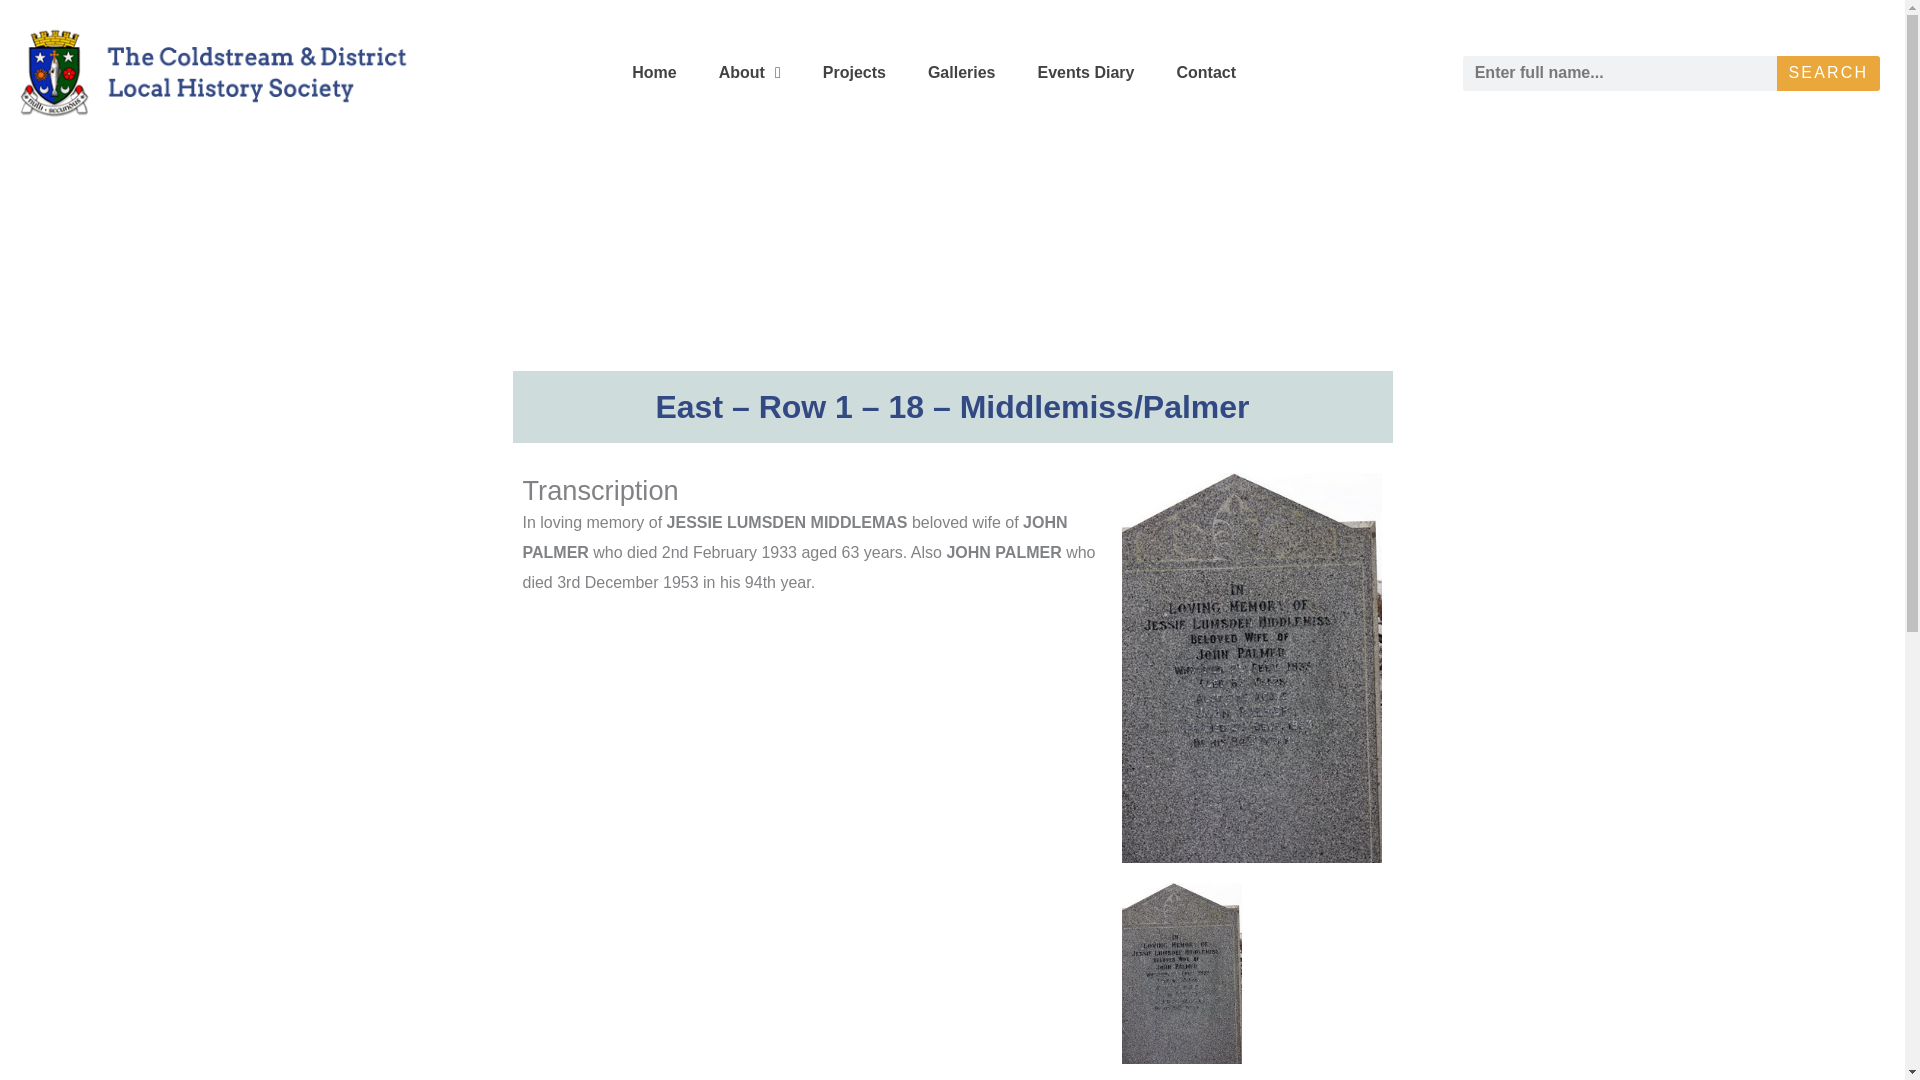 The width and height of the screenshot is (1920, 1080). Describe the element at coordinates (854, 72) in the screenshot. I see `Projects` at that location.